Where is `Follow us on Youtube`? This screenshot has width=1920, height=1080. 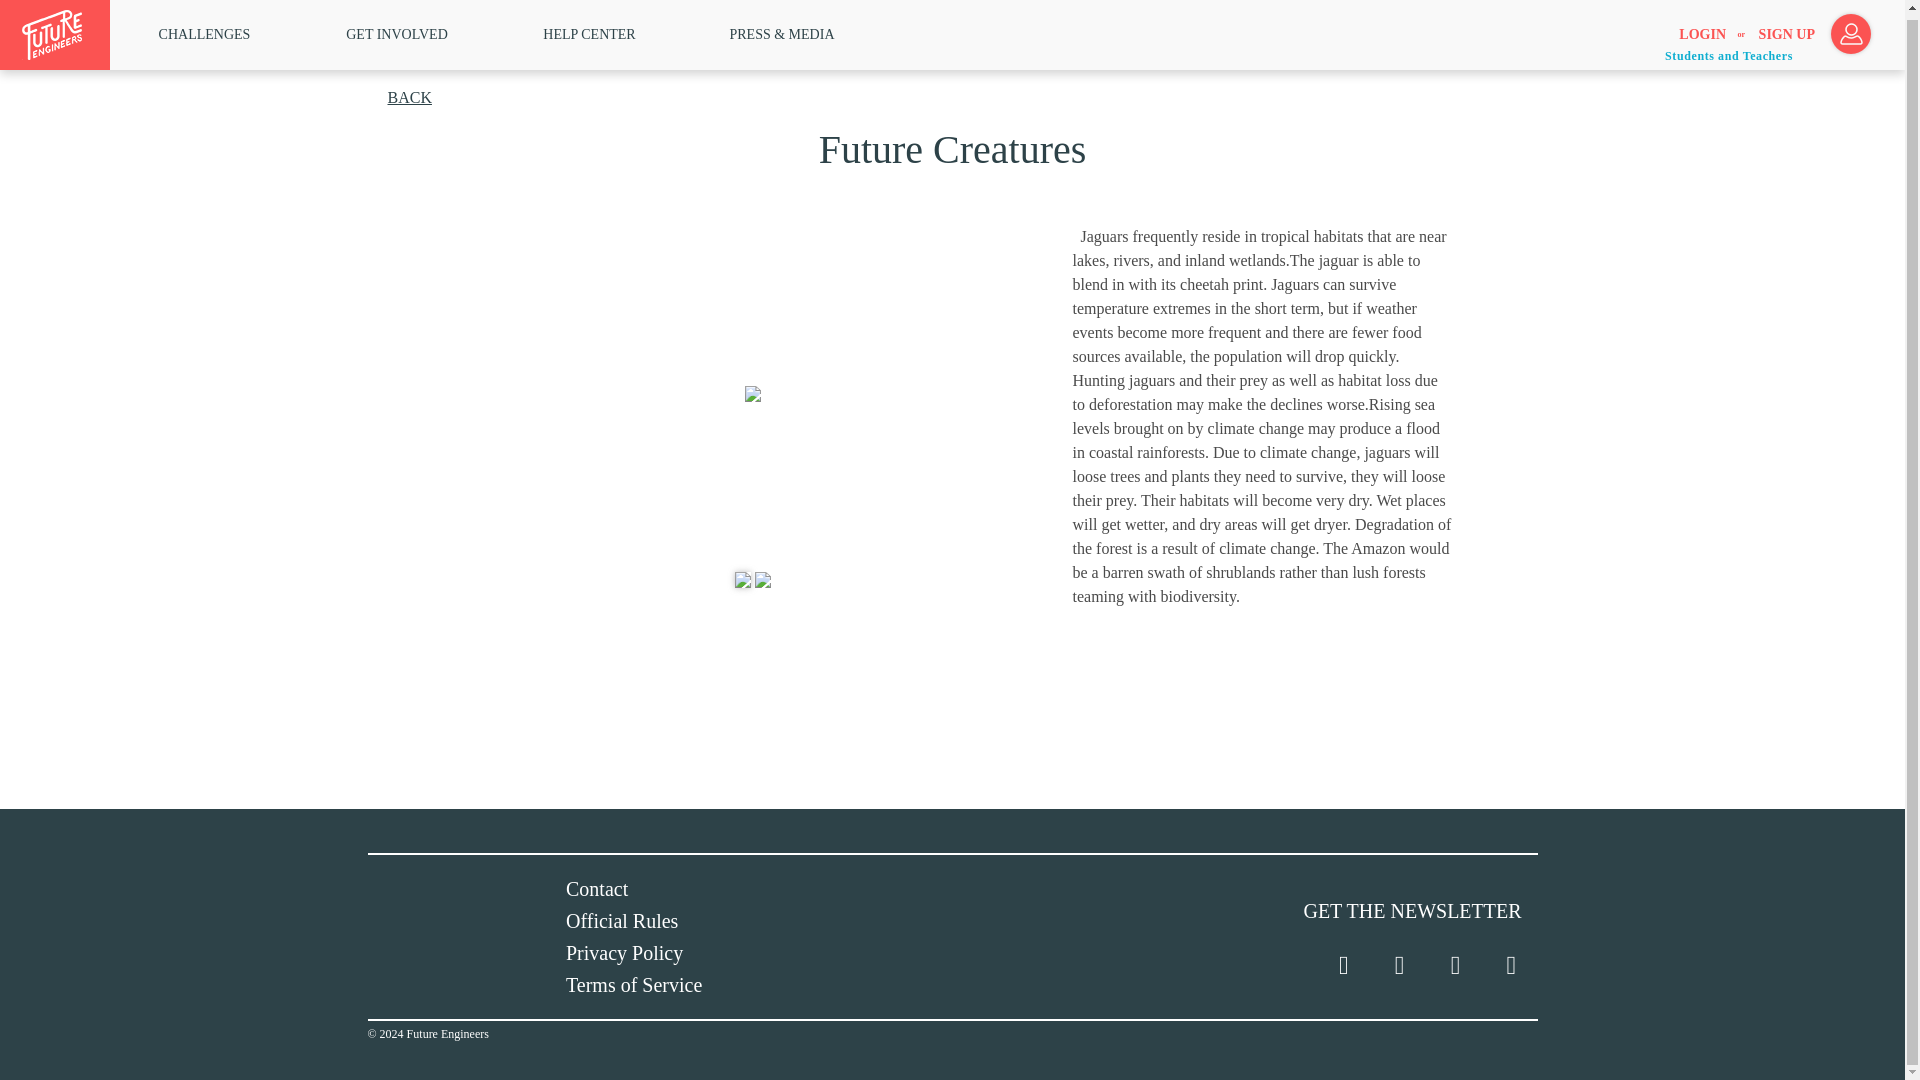 Follow us on Youtube is located at coordinates (1510, 965).